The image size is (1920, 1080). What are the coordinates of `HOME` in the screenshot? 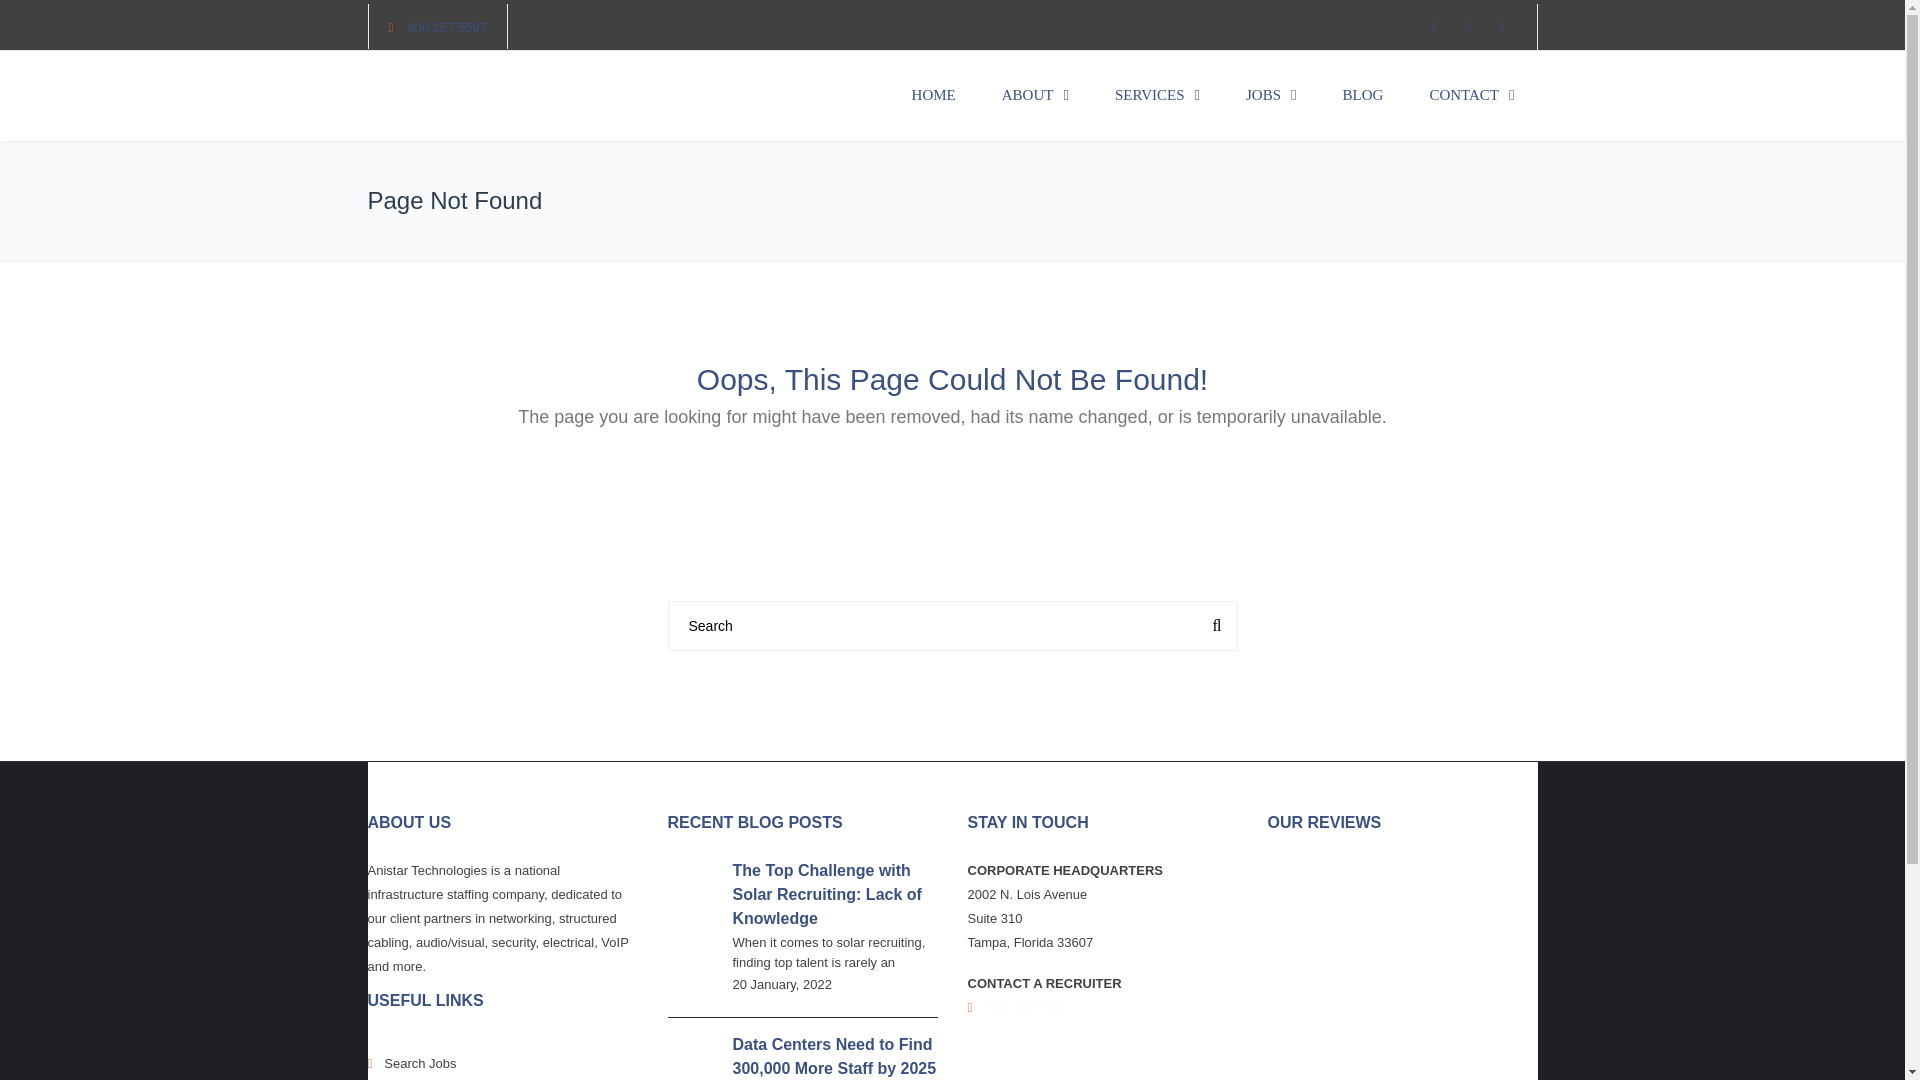 It's located at (934, 96).